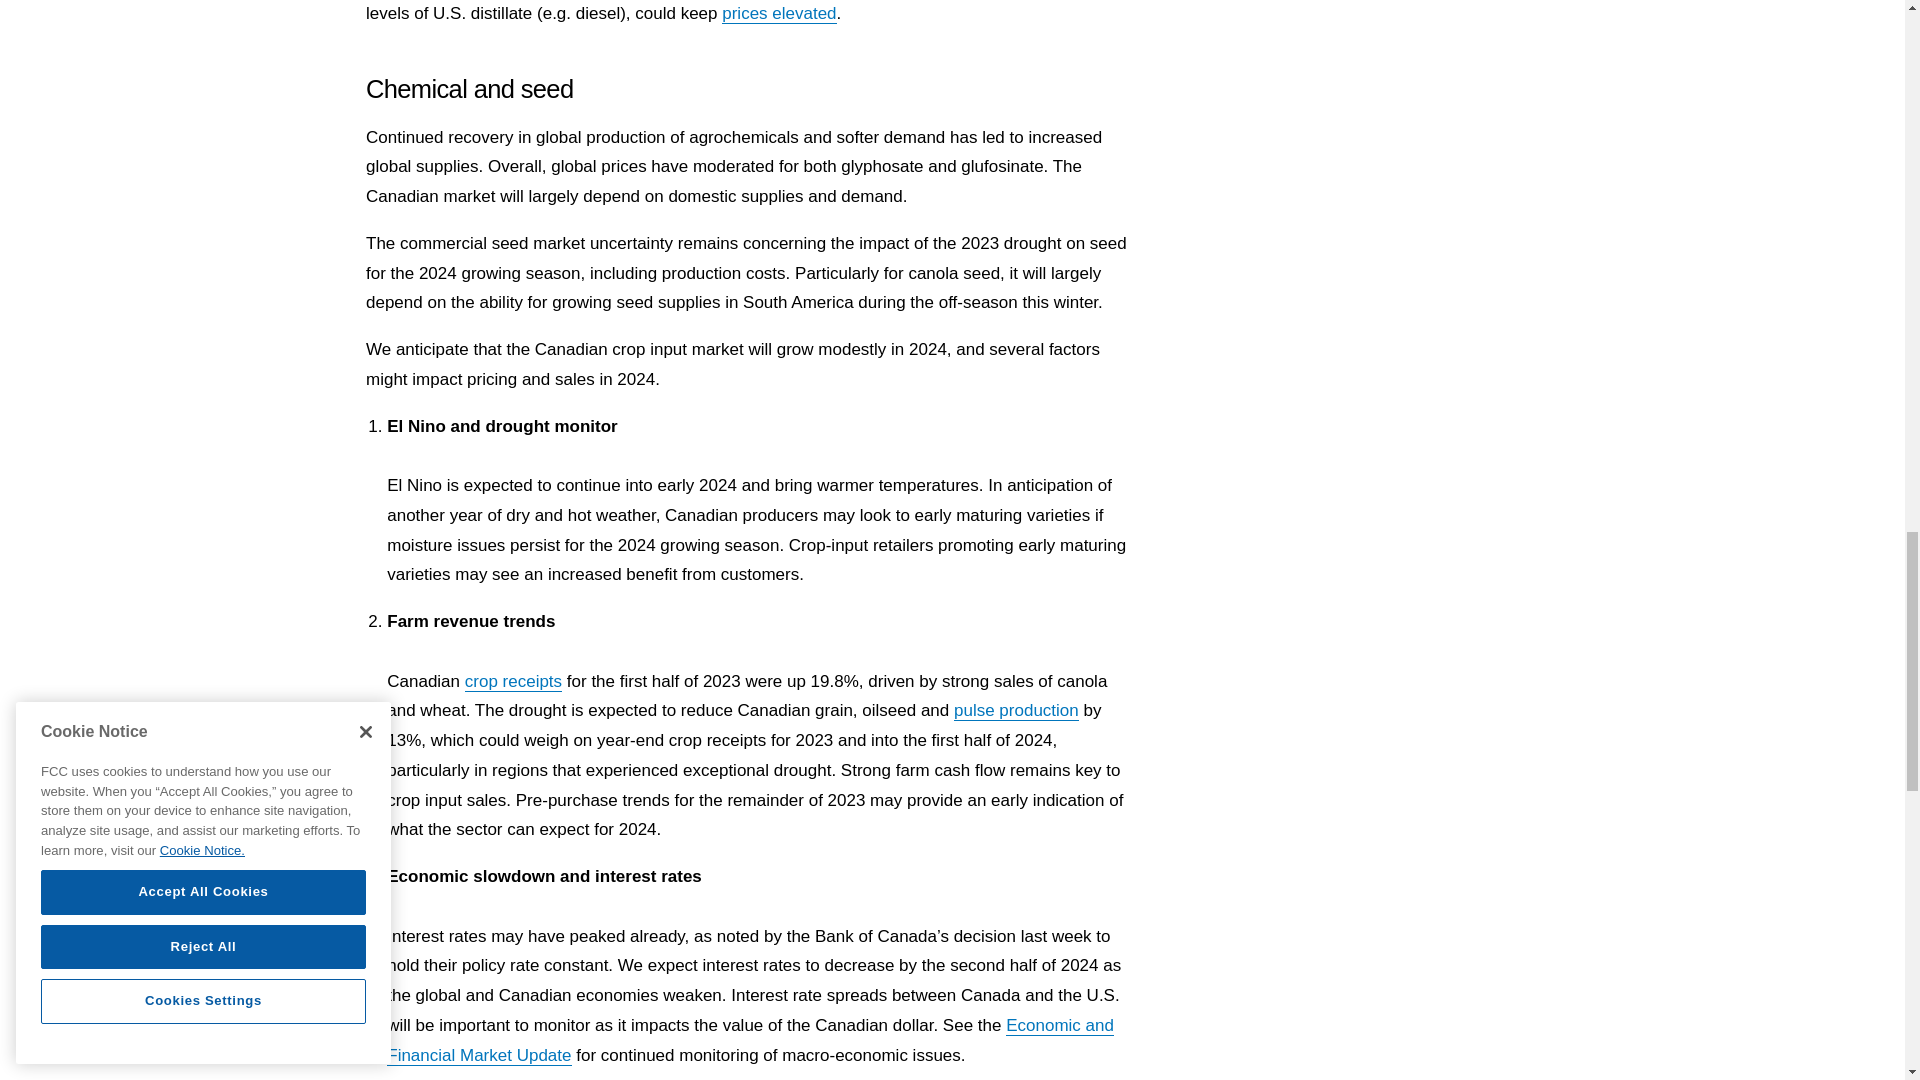 Image resolution: width=1920 pixels, height=1080 pixels. I want to click on crop receipts, so click(513, 682).